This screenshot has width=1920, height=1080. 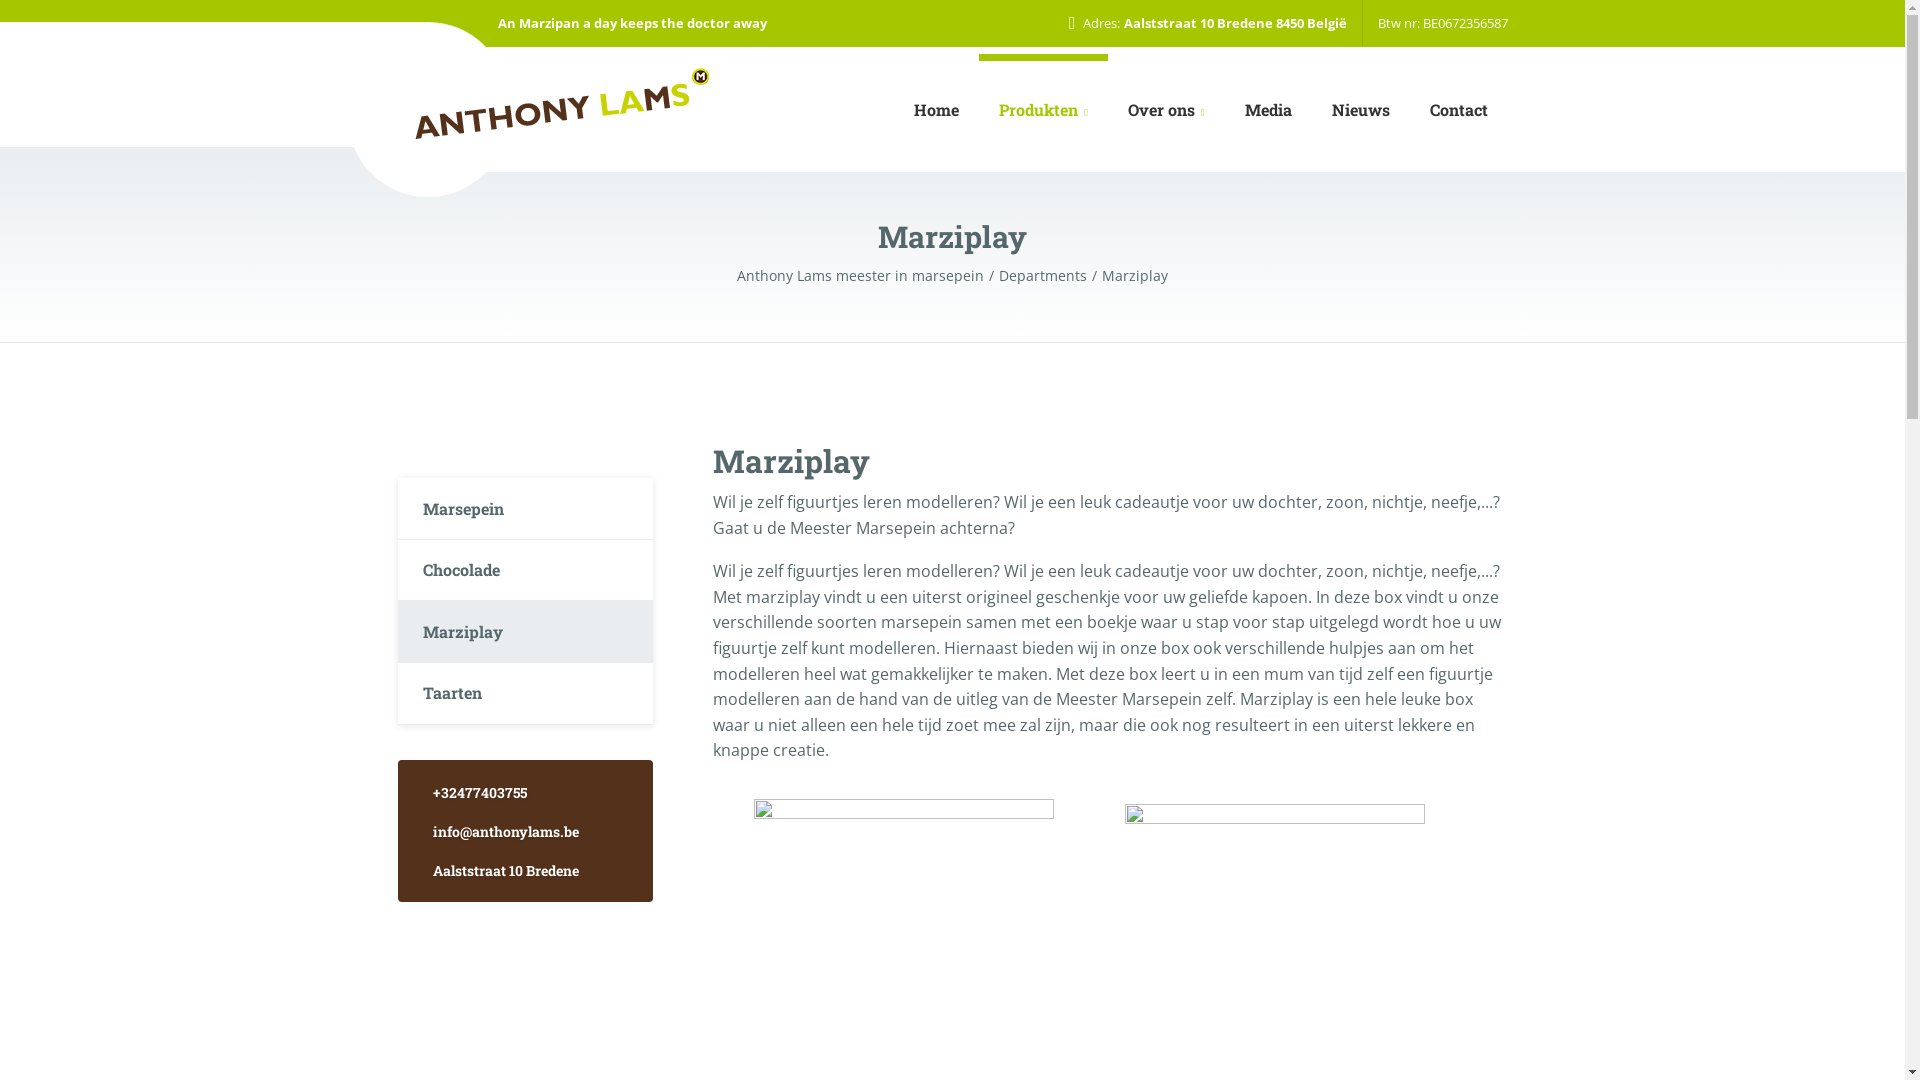 I want to click on Taarten, so click(x=526, y=694).